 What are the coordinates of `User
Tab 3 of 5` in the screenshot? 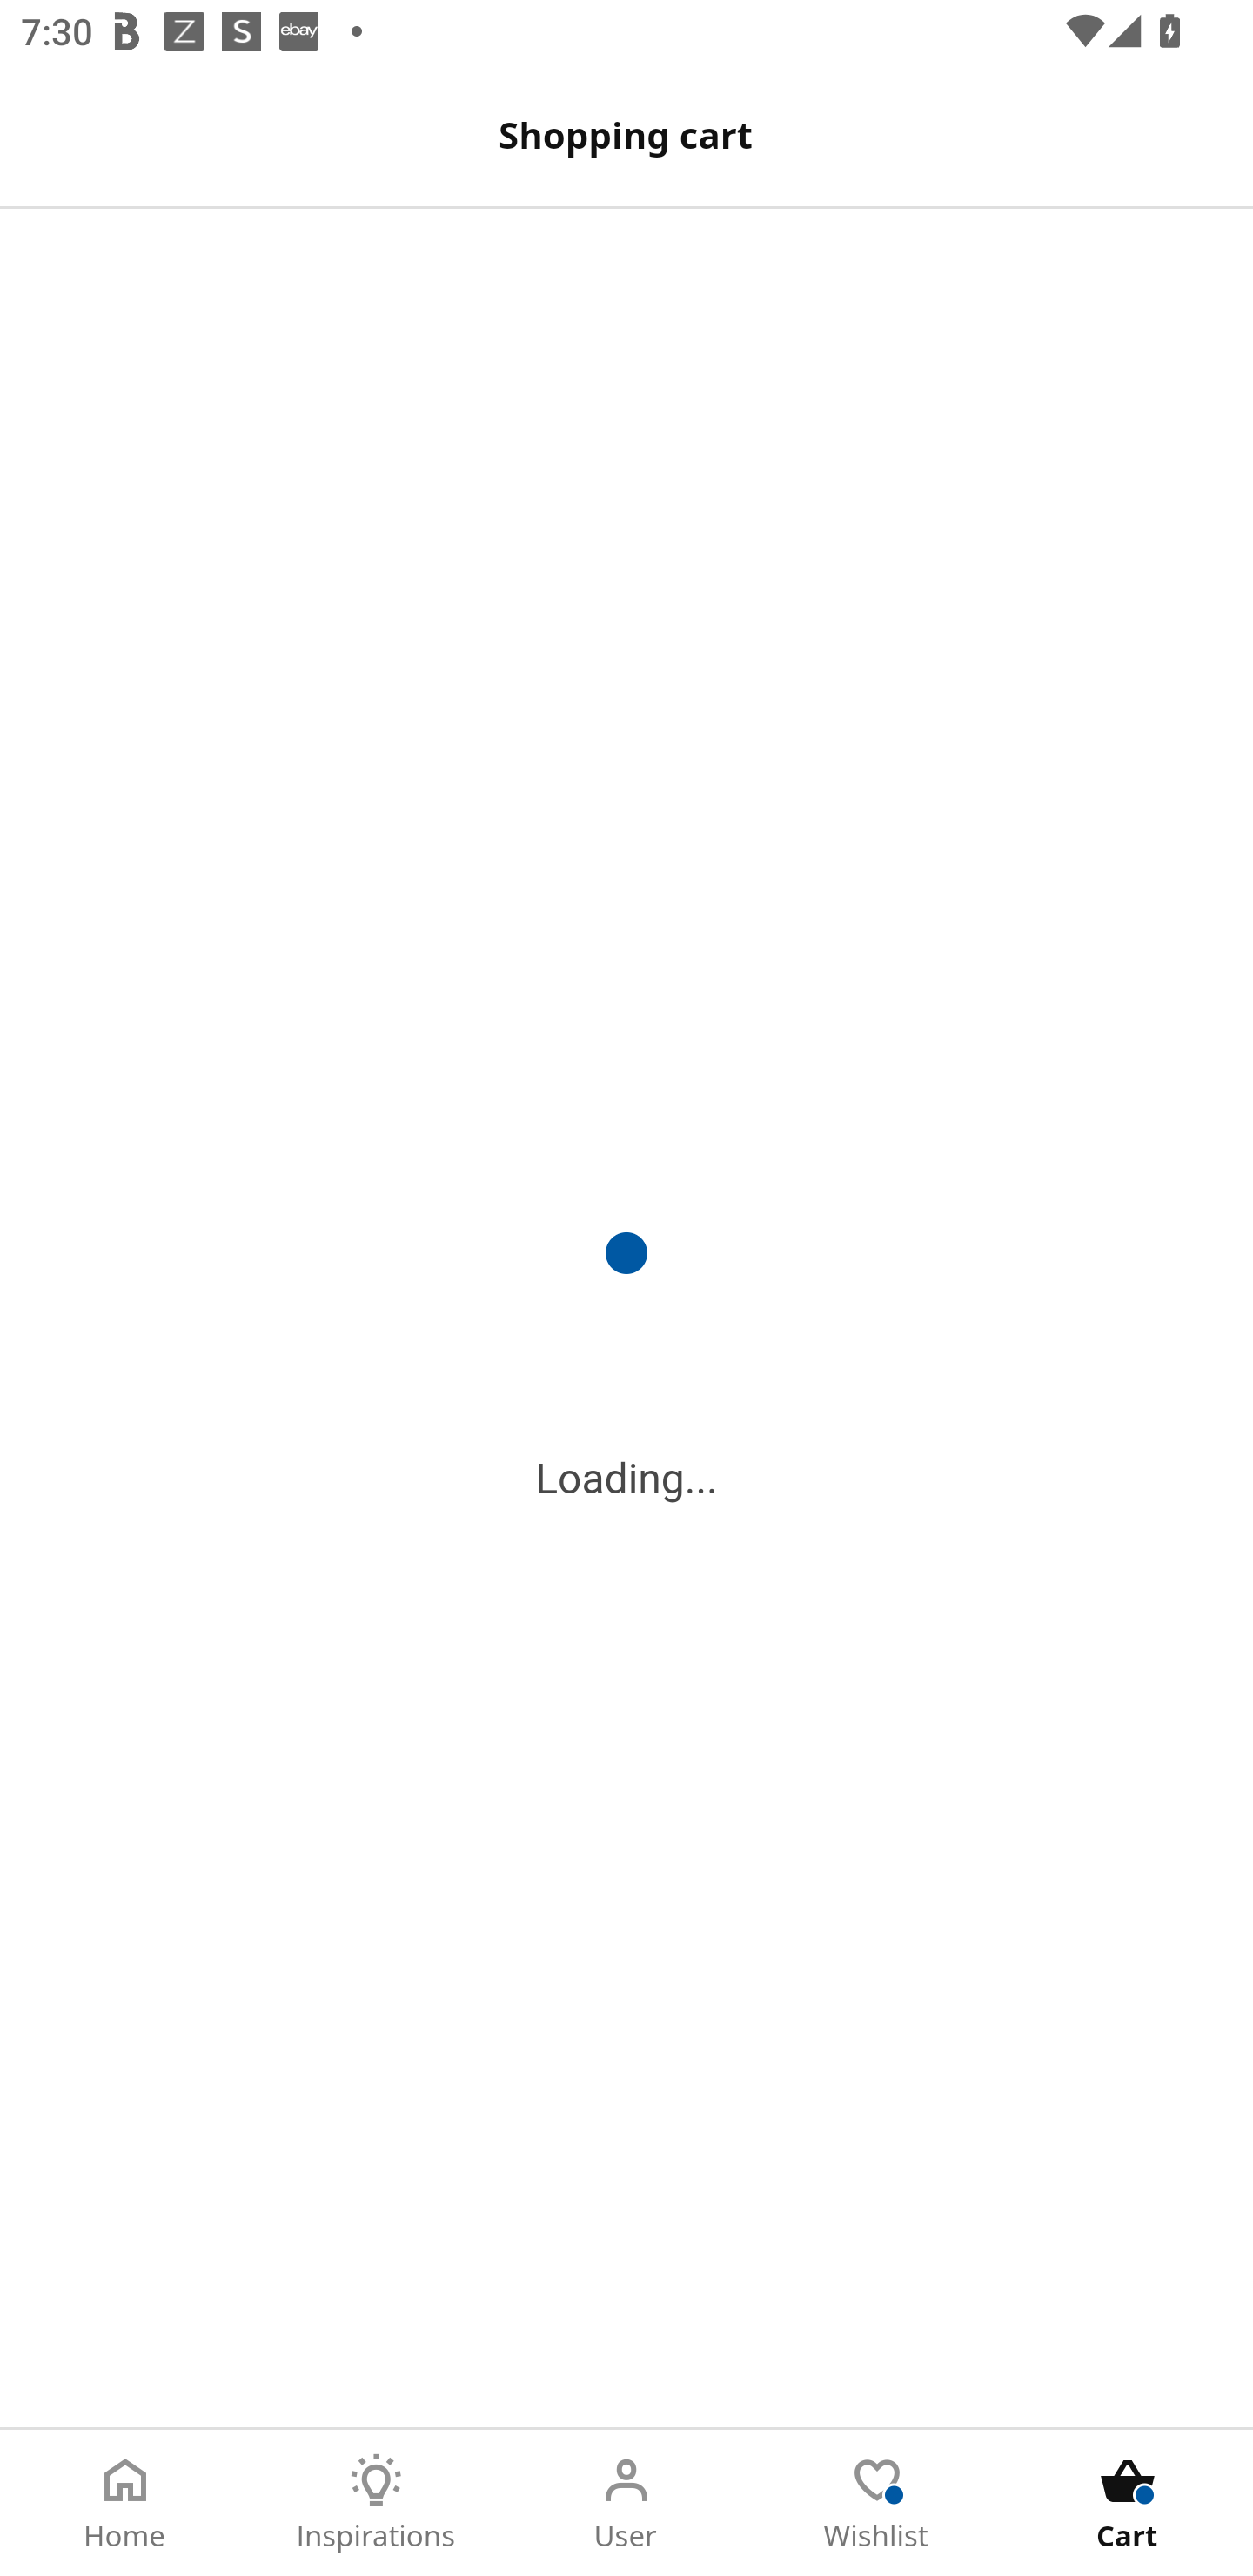 It's located at (626, 2503).